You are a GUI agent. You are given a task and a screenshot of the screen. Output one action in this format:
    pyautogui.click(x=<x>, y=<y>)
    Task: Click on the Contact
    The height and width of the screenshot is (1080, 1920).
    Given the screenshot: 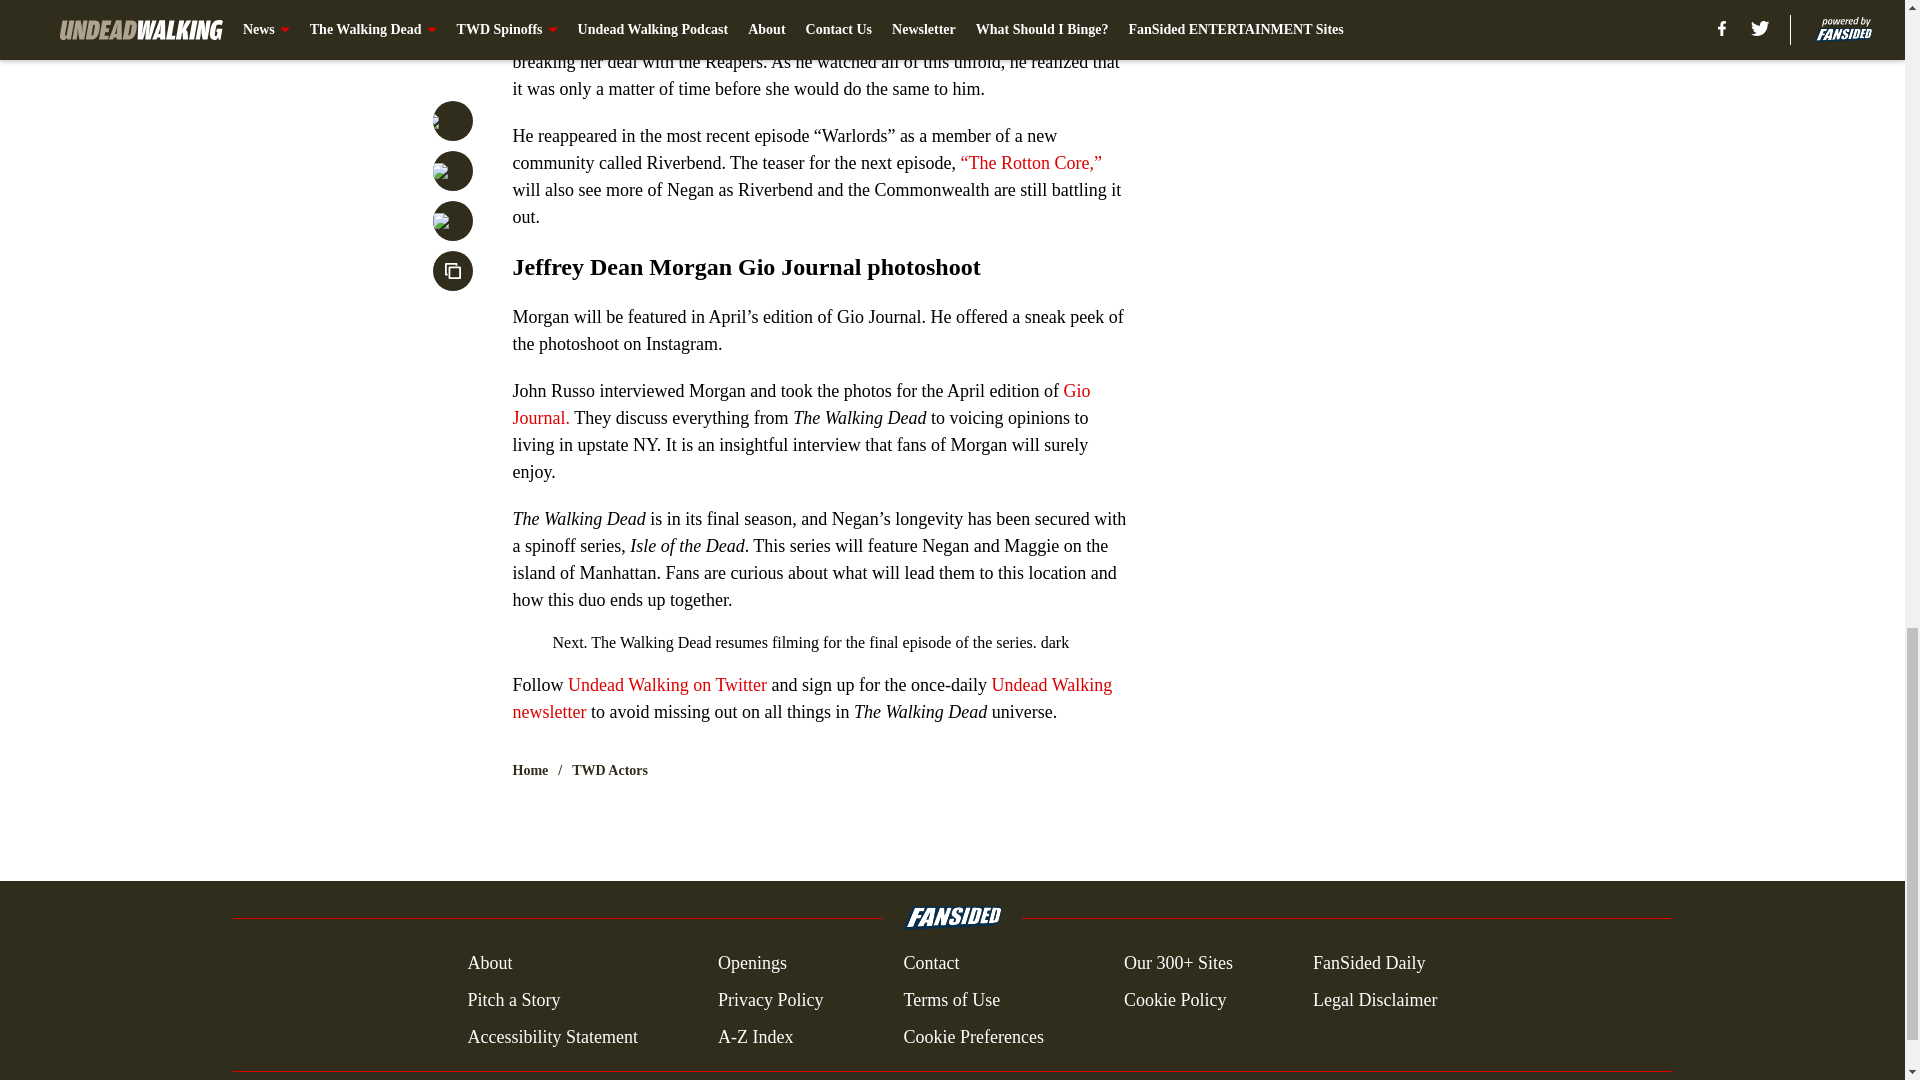 What is the action you would take?
    pyautogui.click(x=930, y=964)
    